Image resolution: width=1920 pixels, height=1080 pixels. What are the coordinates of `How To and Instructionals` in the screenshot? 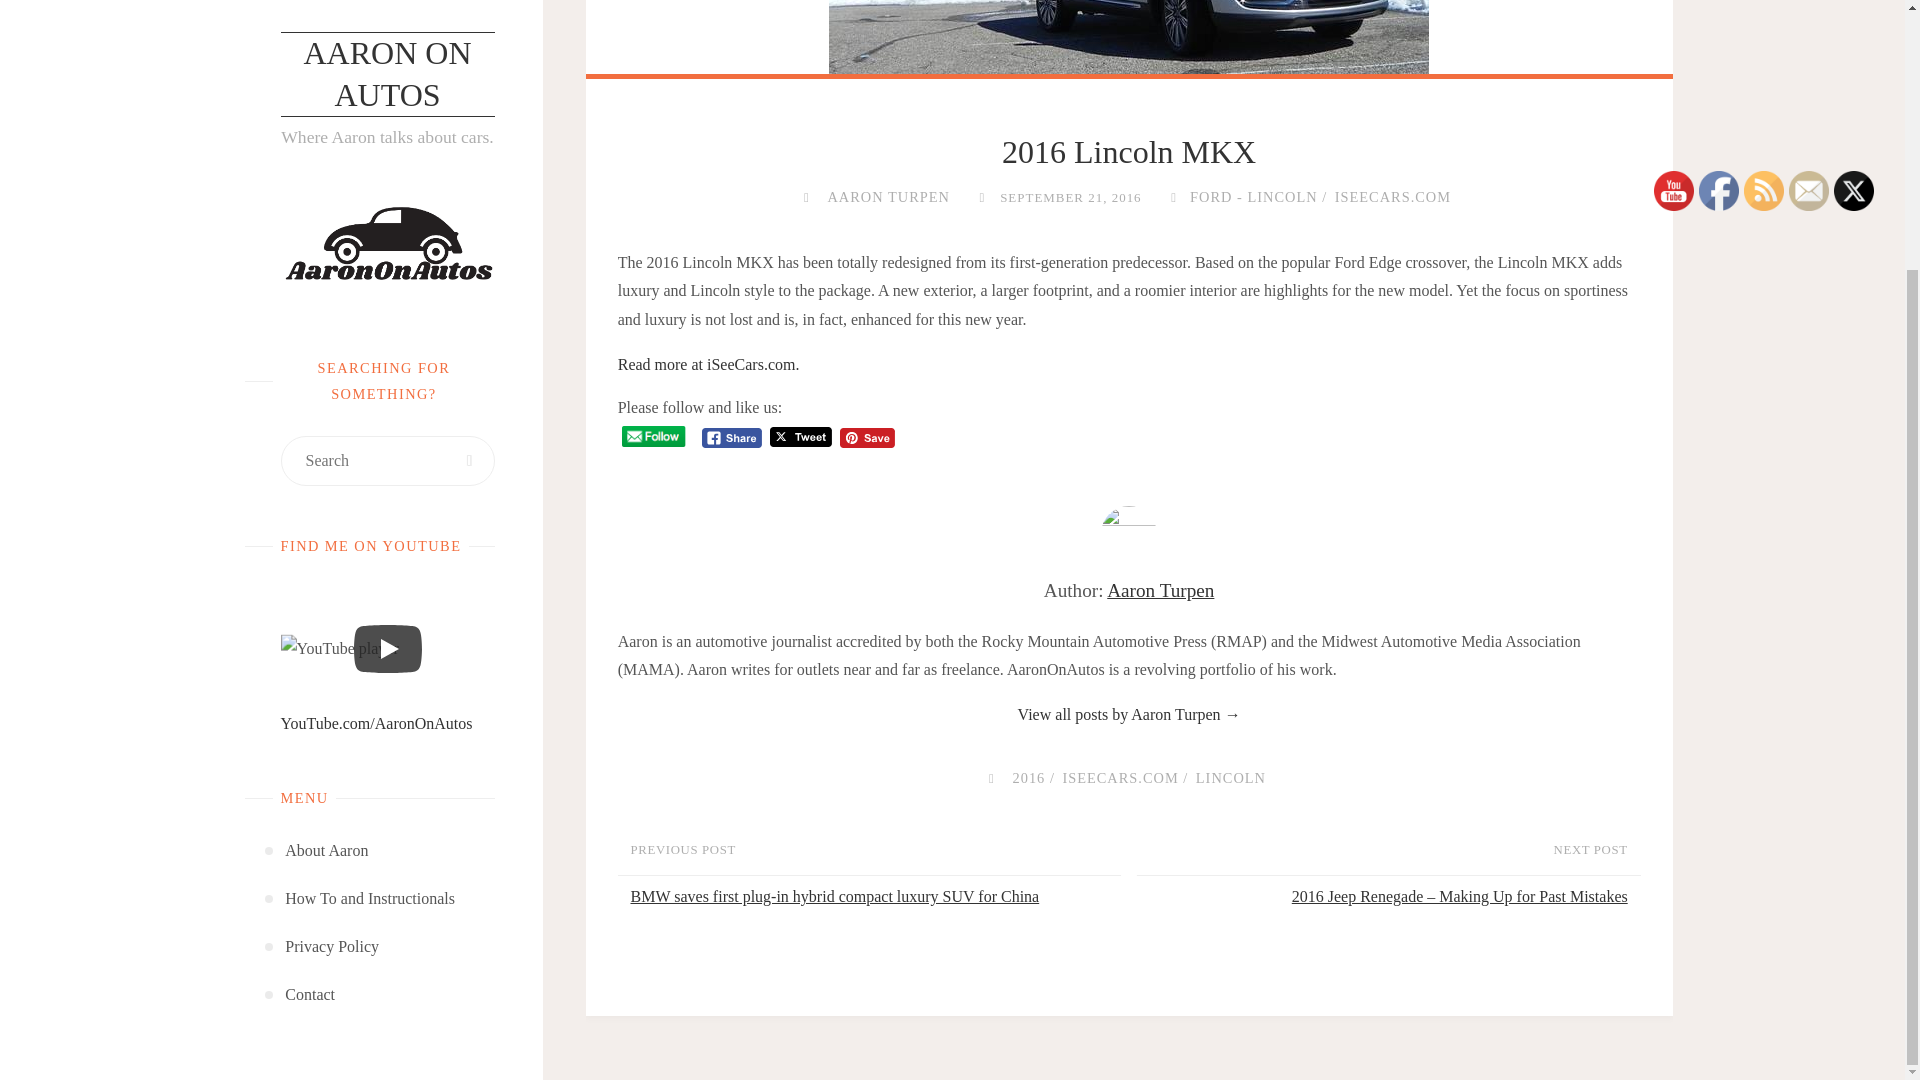 It's located at (370, 552).